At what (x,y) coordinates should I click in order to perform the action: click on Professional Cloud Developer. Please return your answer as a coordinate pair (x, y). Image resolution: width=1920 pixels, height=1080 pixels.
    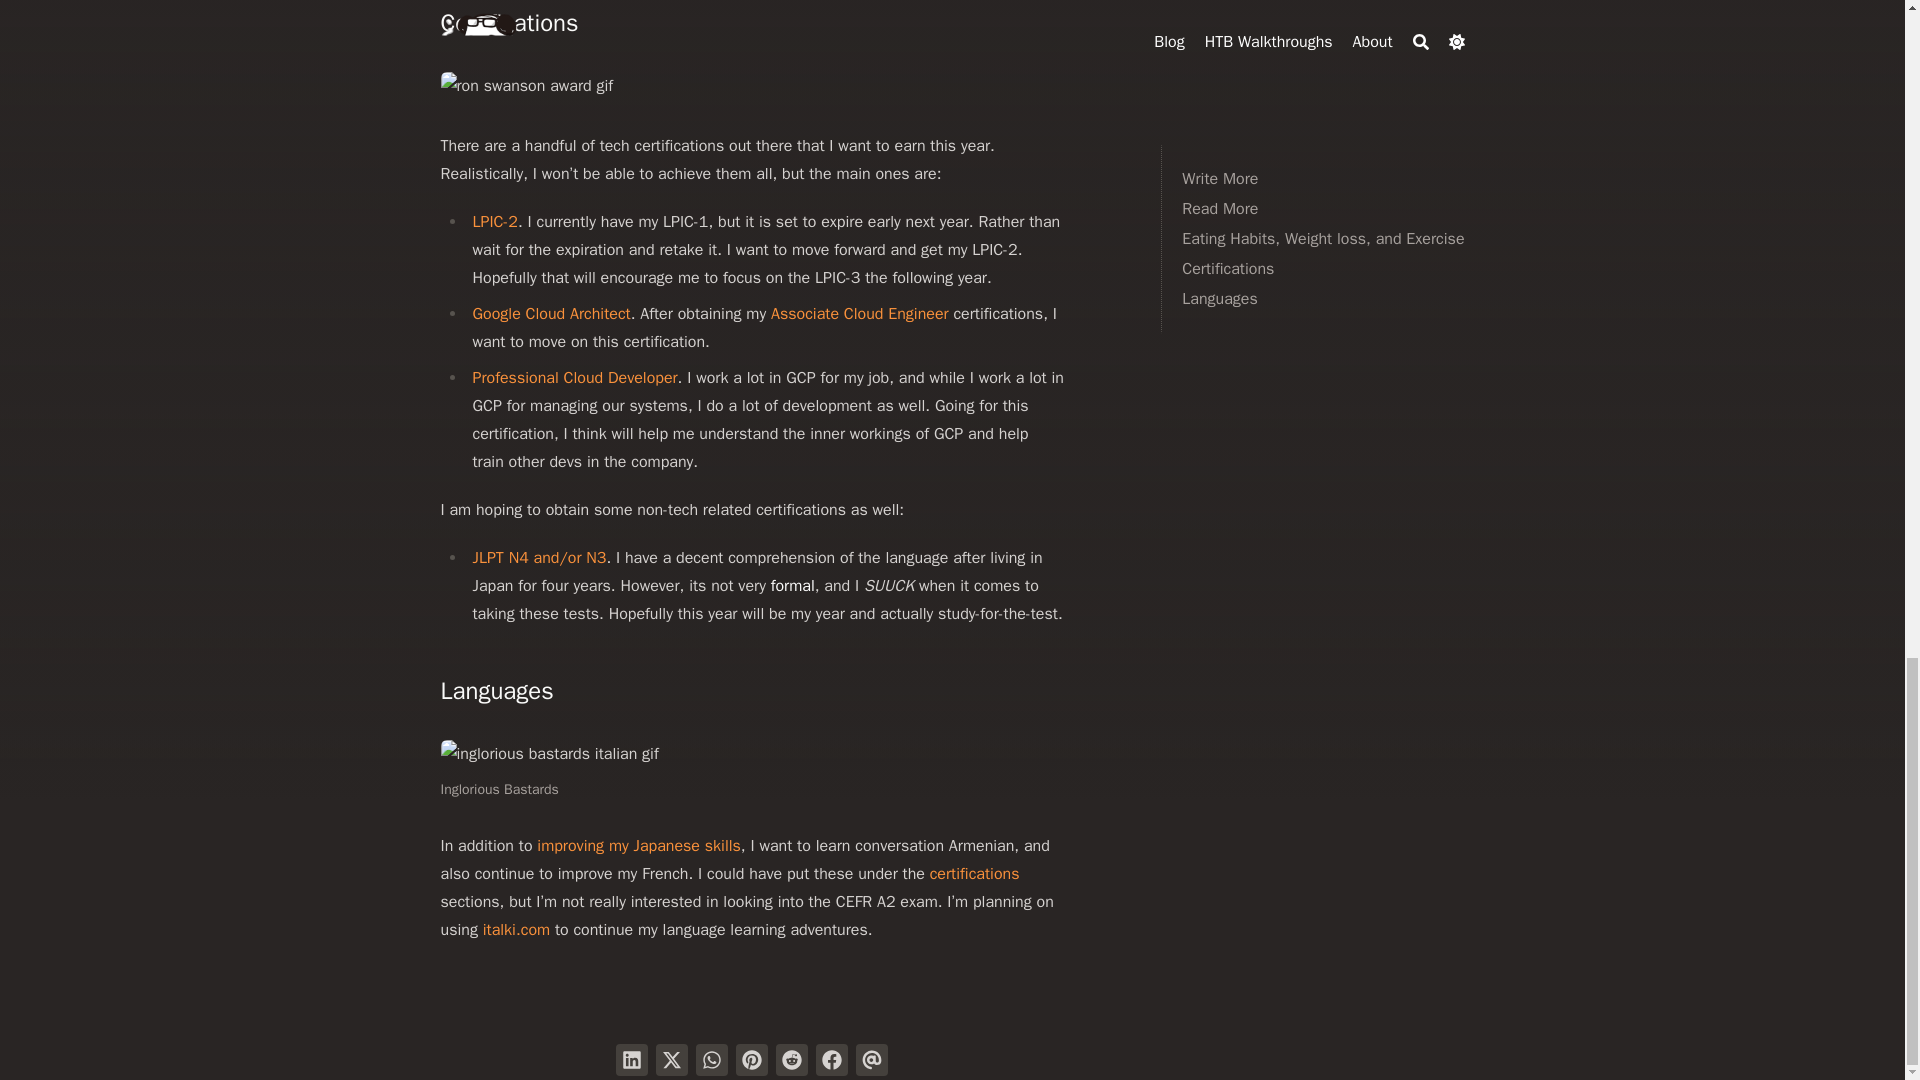
    Looking at the image, I should click on (574, 378).